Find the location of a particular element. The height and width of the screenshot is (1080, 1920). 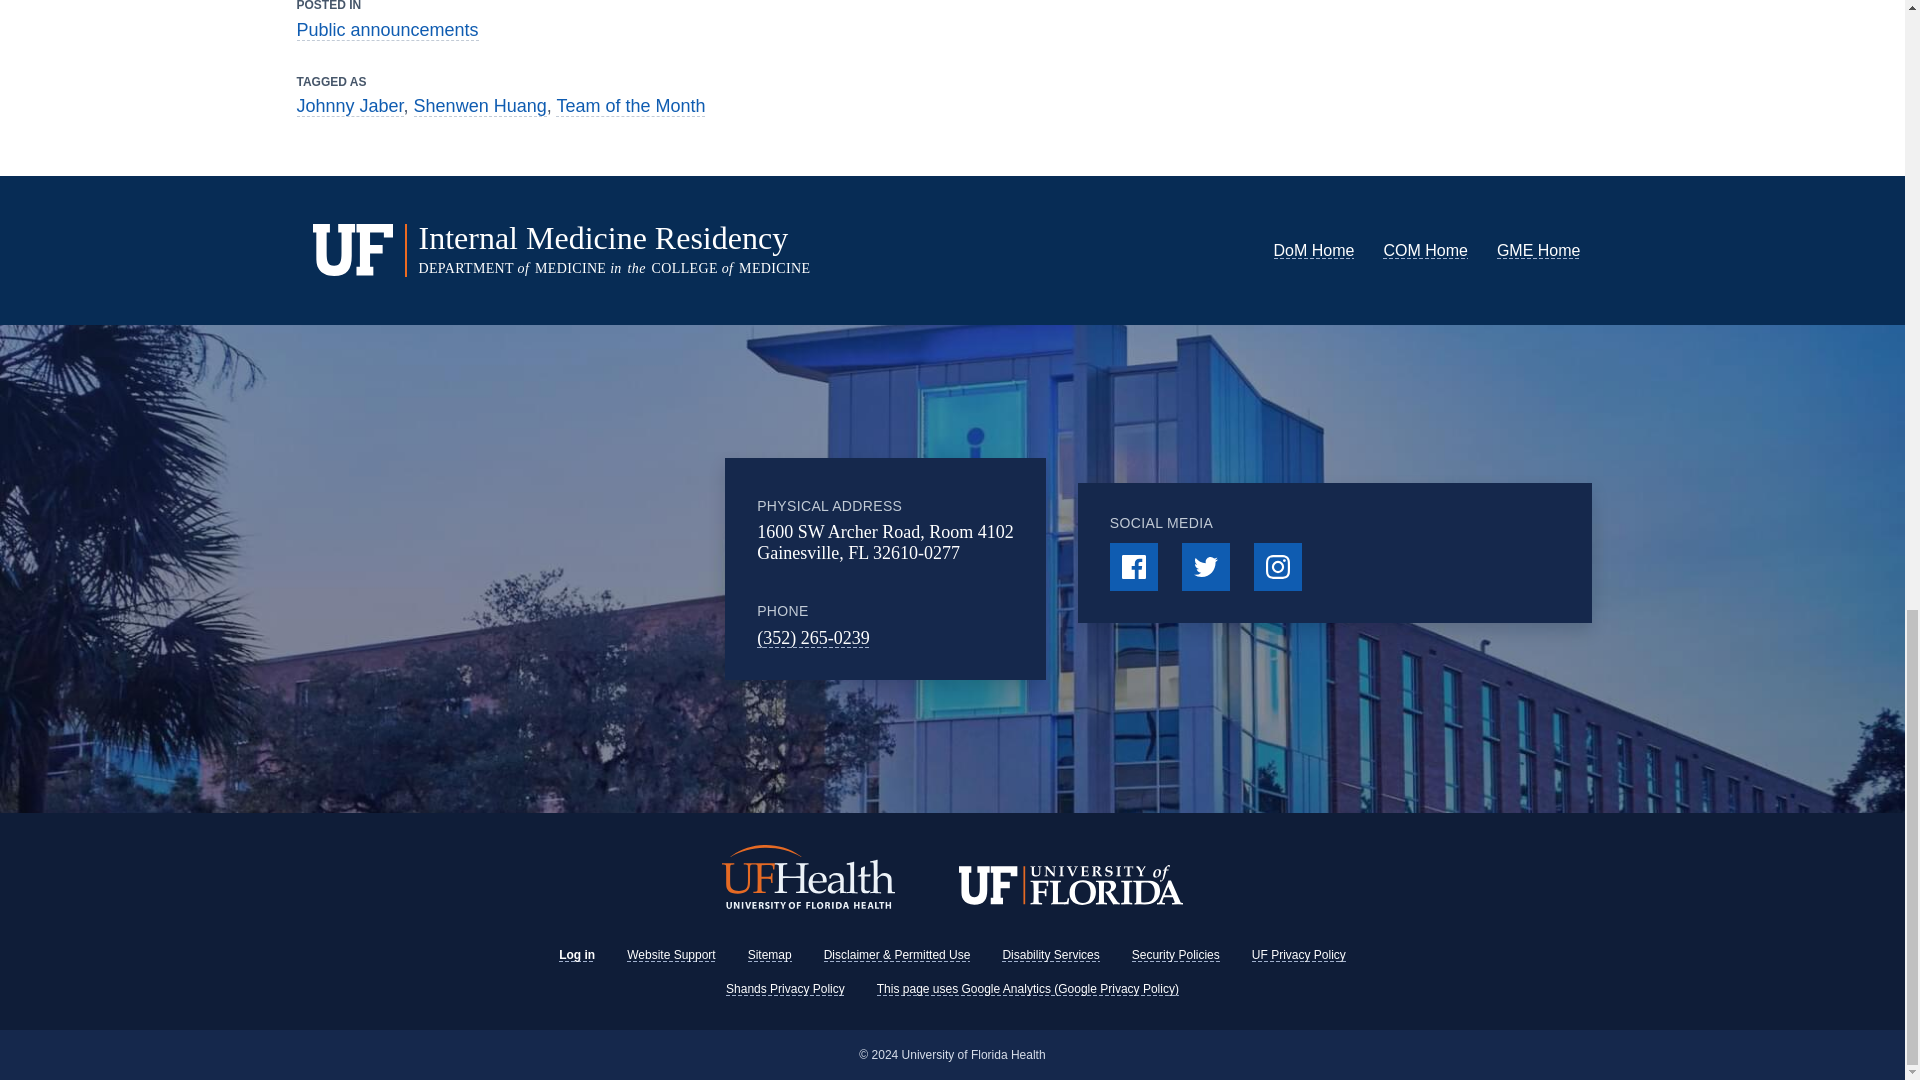

Website Support is located at coordinates (672, 955).